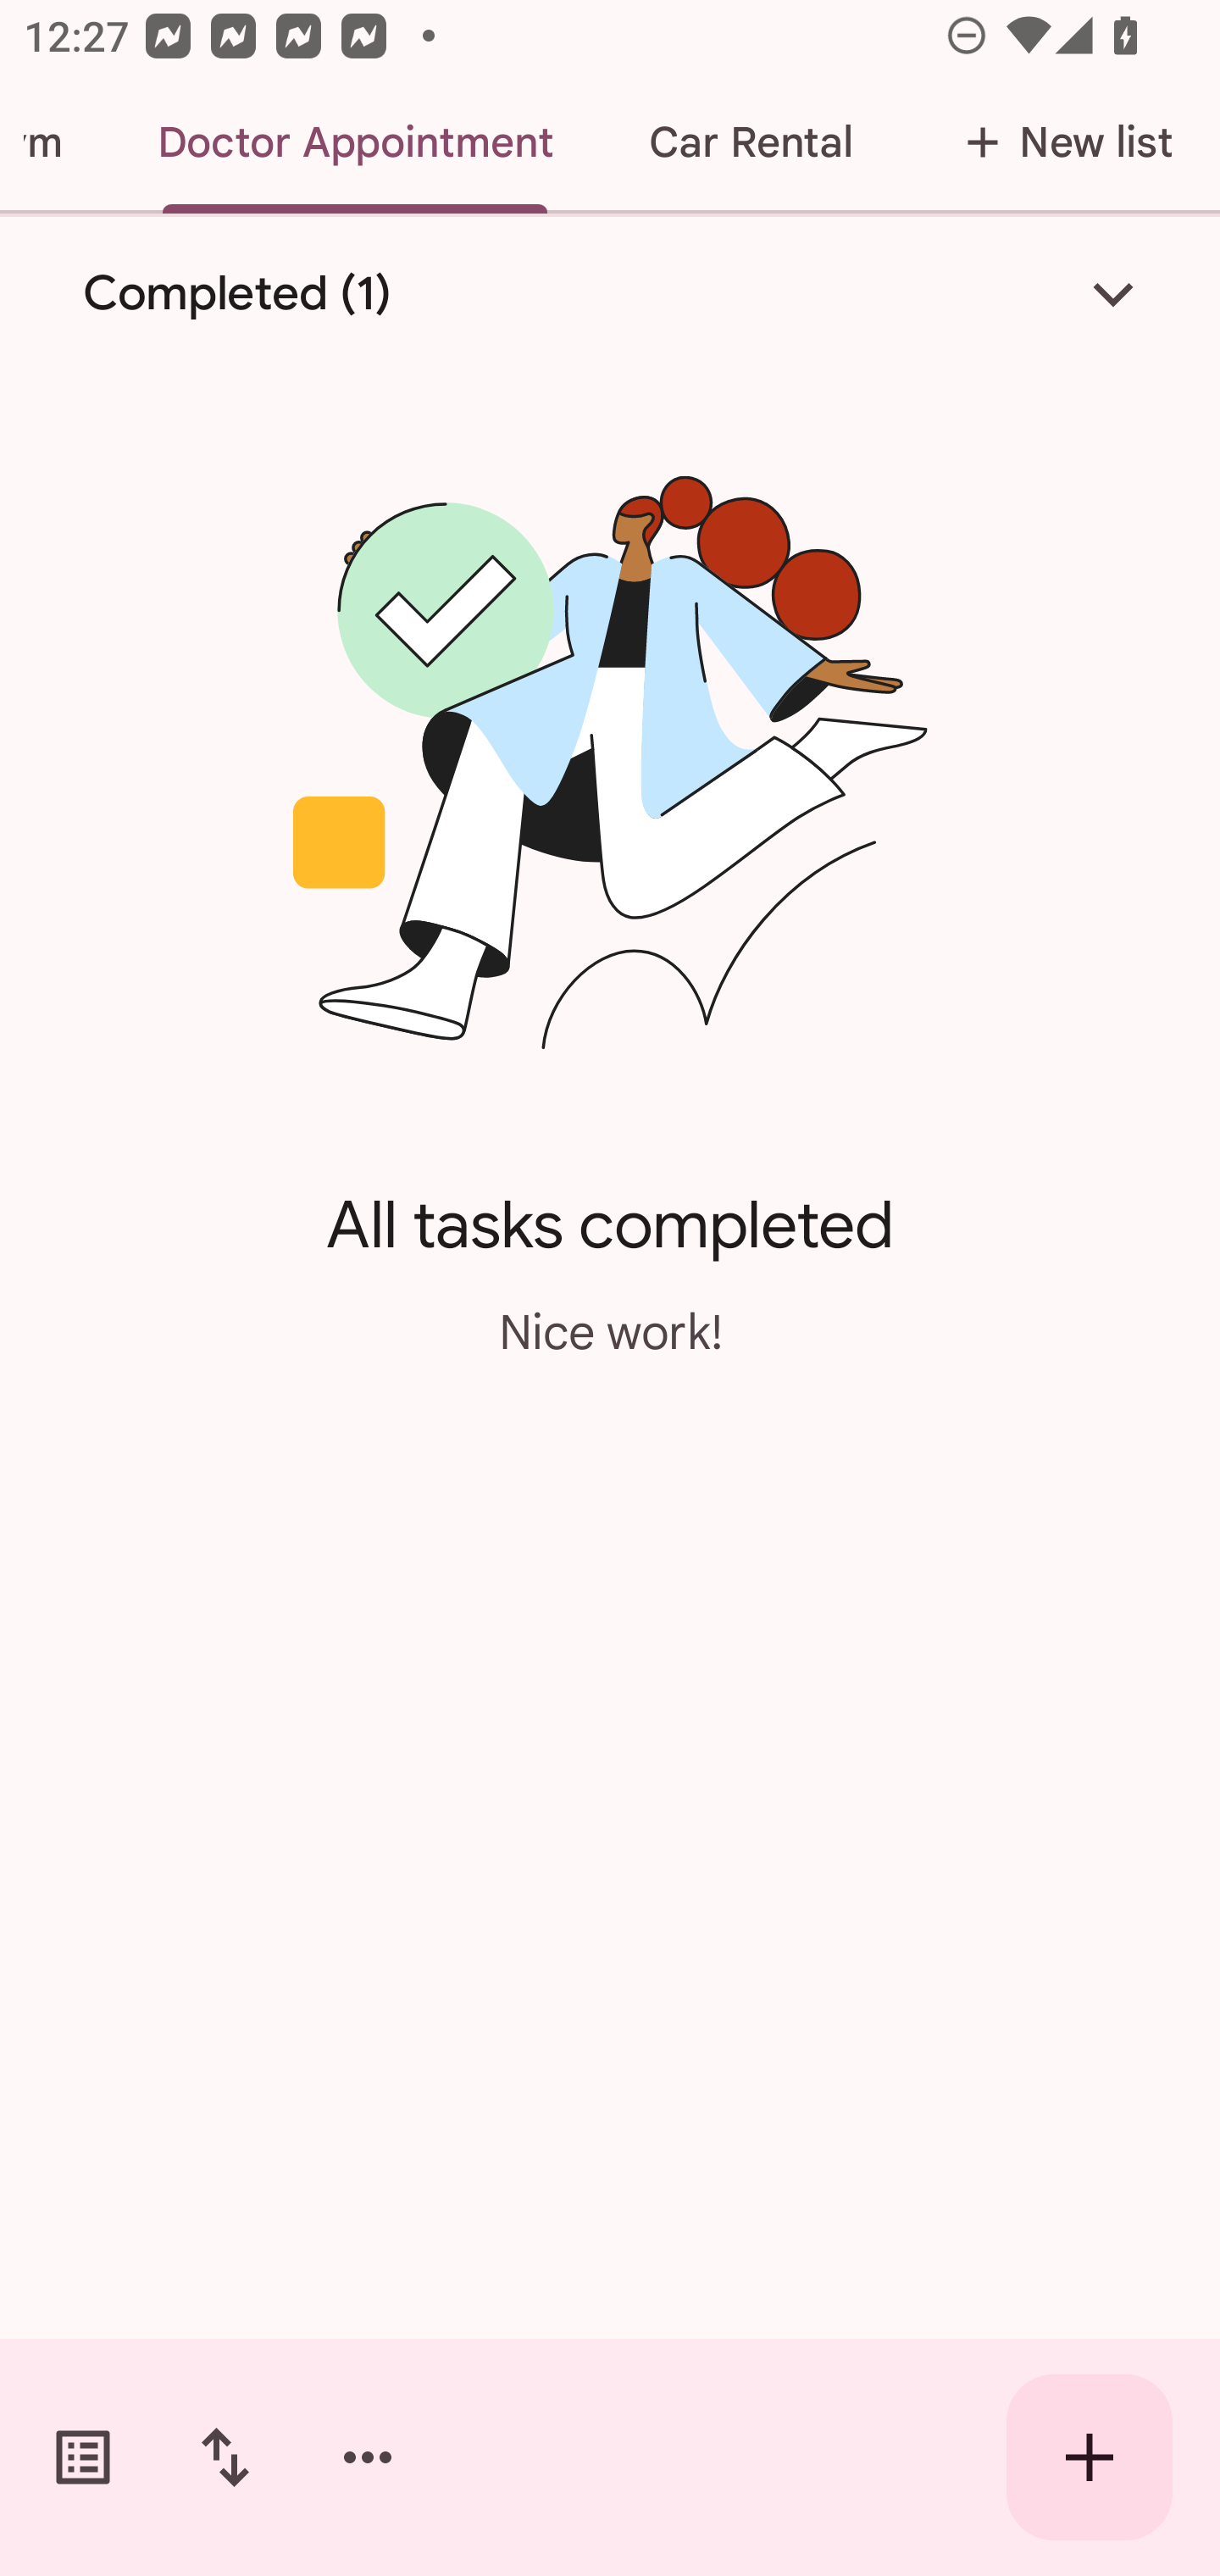  Describe the element at coordinates (225, 2457) in the screenshot. I see `Change sort order` at that location.